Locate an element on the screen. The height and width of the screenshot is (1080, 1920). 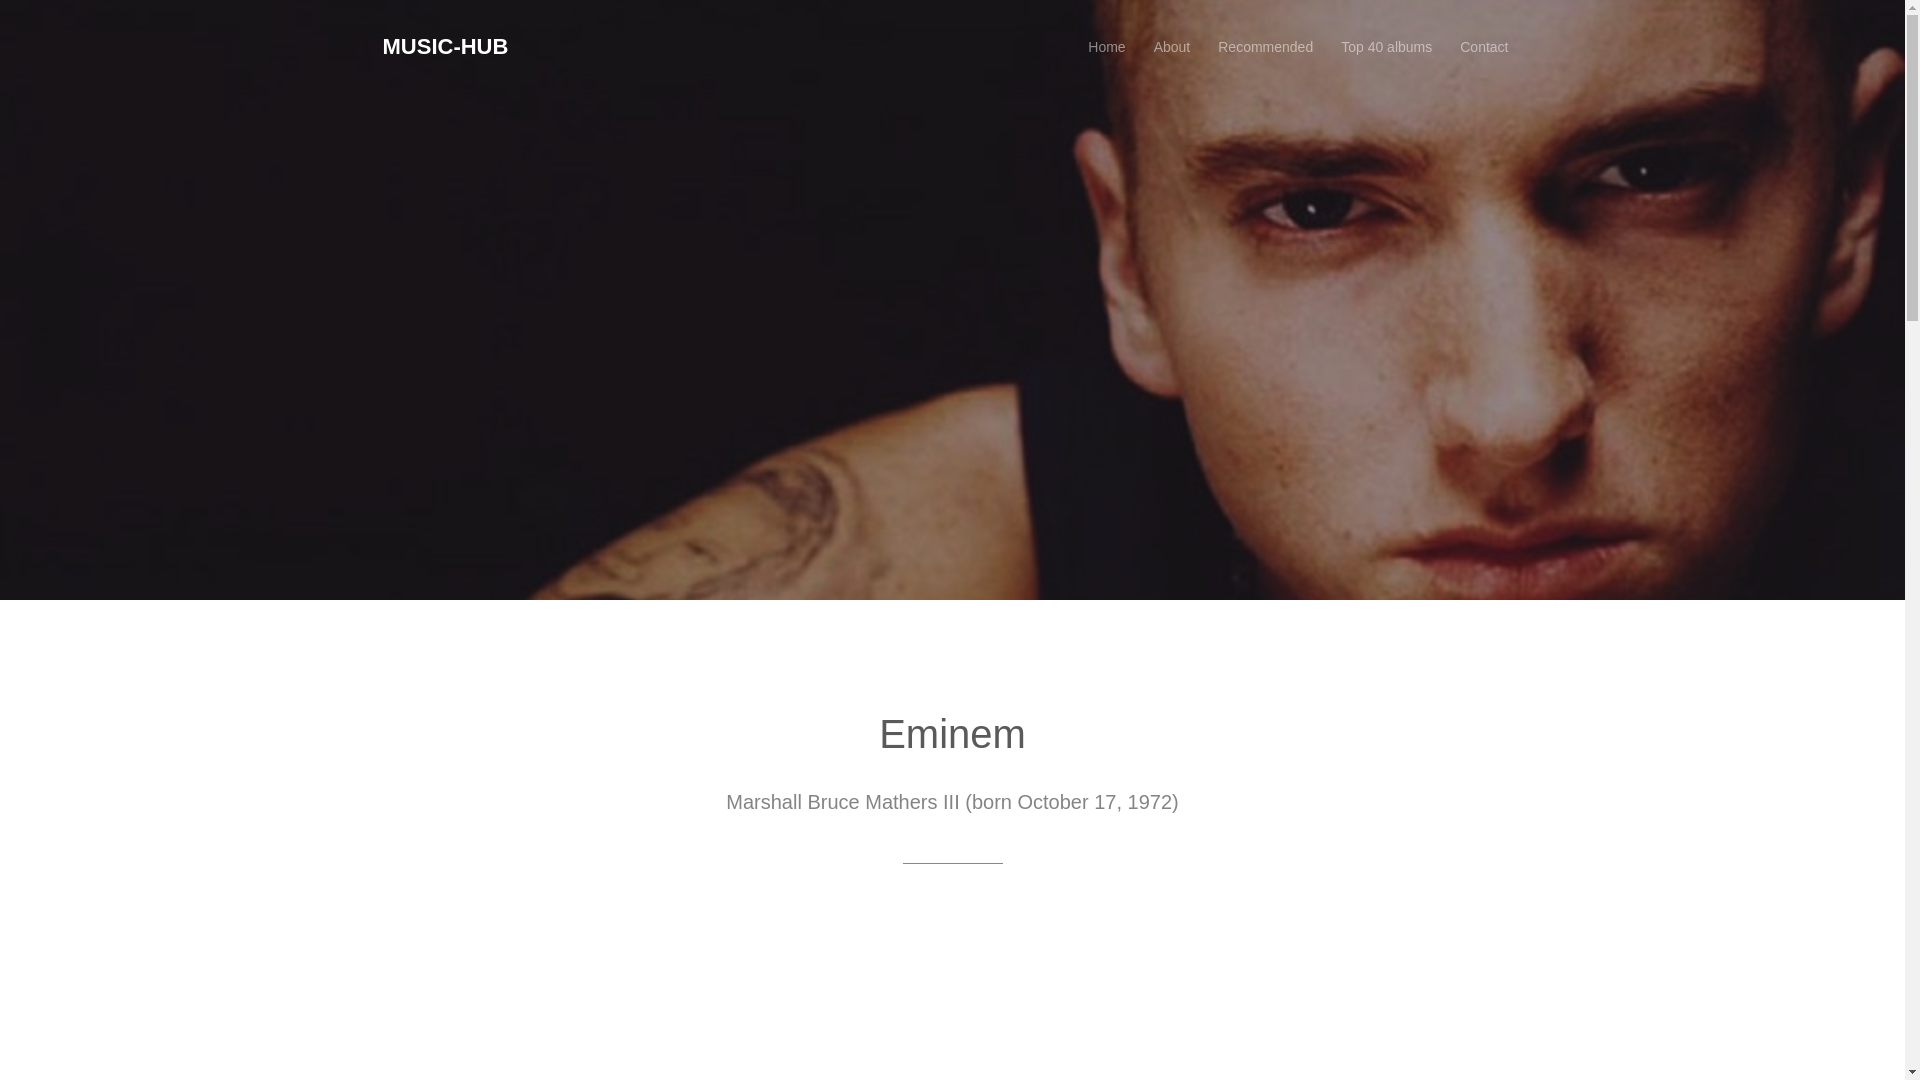
Home is located at coordinates (1106, 46).